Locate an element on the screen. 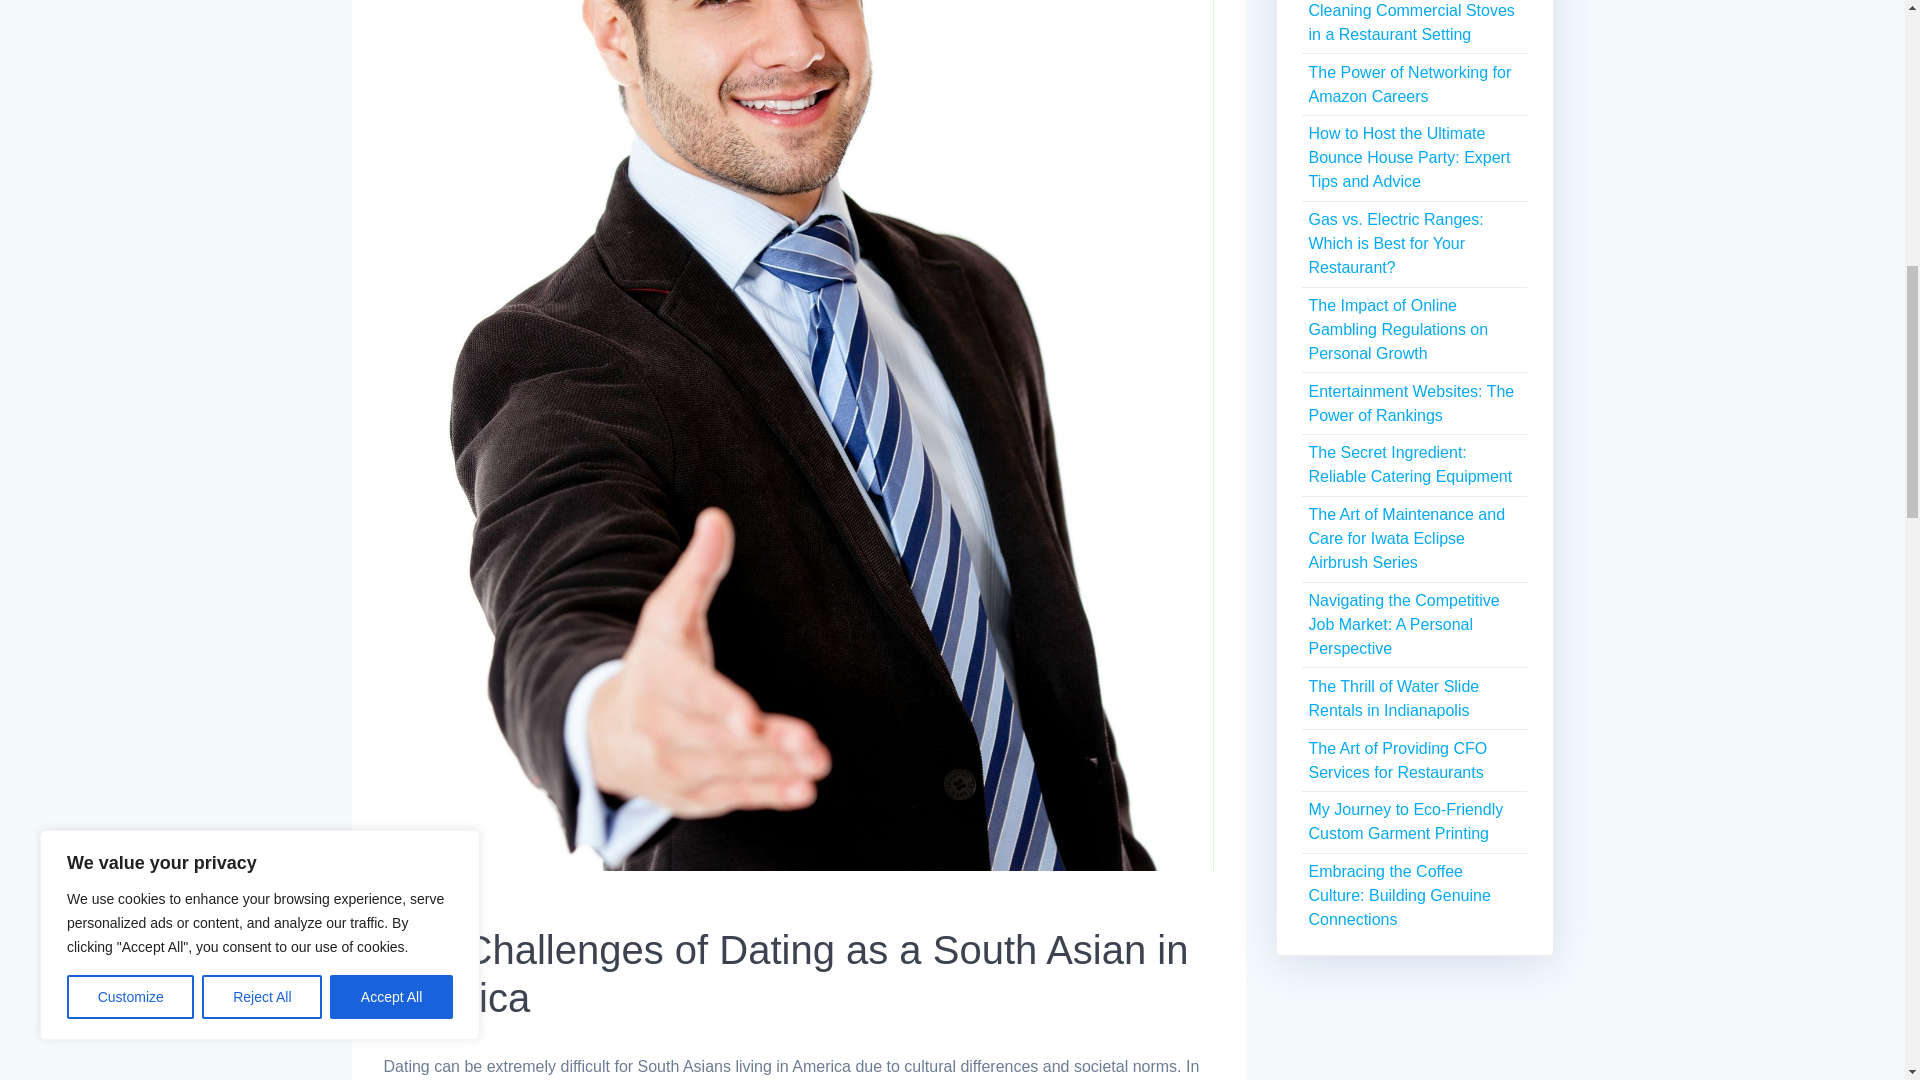 This screenshot has height=1080, width=1920. The Impact of Online Gambling Regulations on Personal Growth is located at coordinates (1398, 329).